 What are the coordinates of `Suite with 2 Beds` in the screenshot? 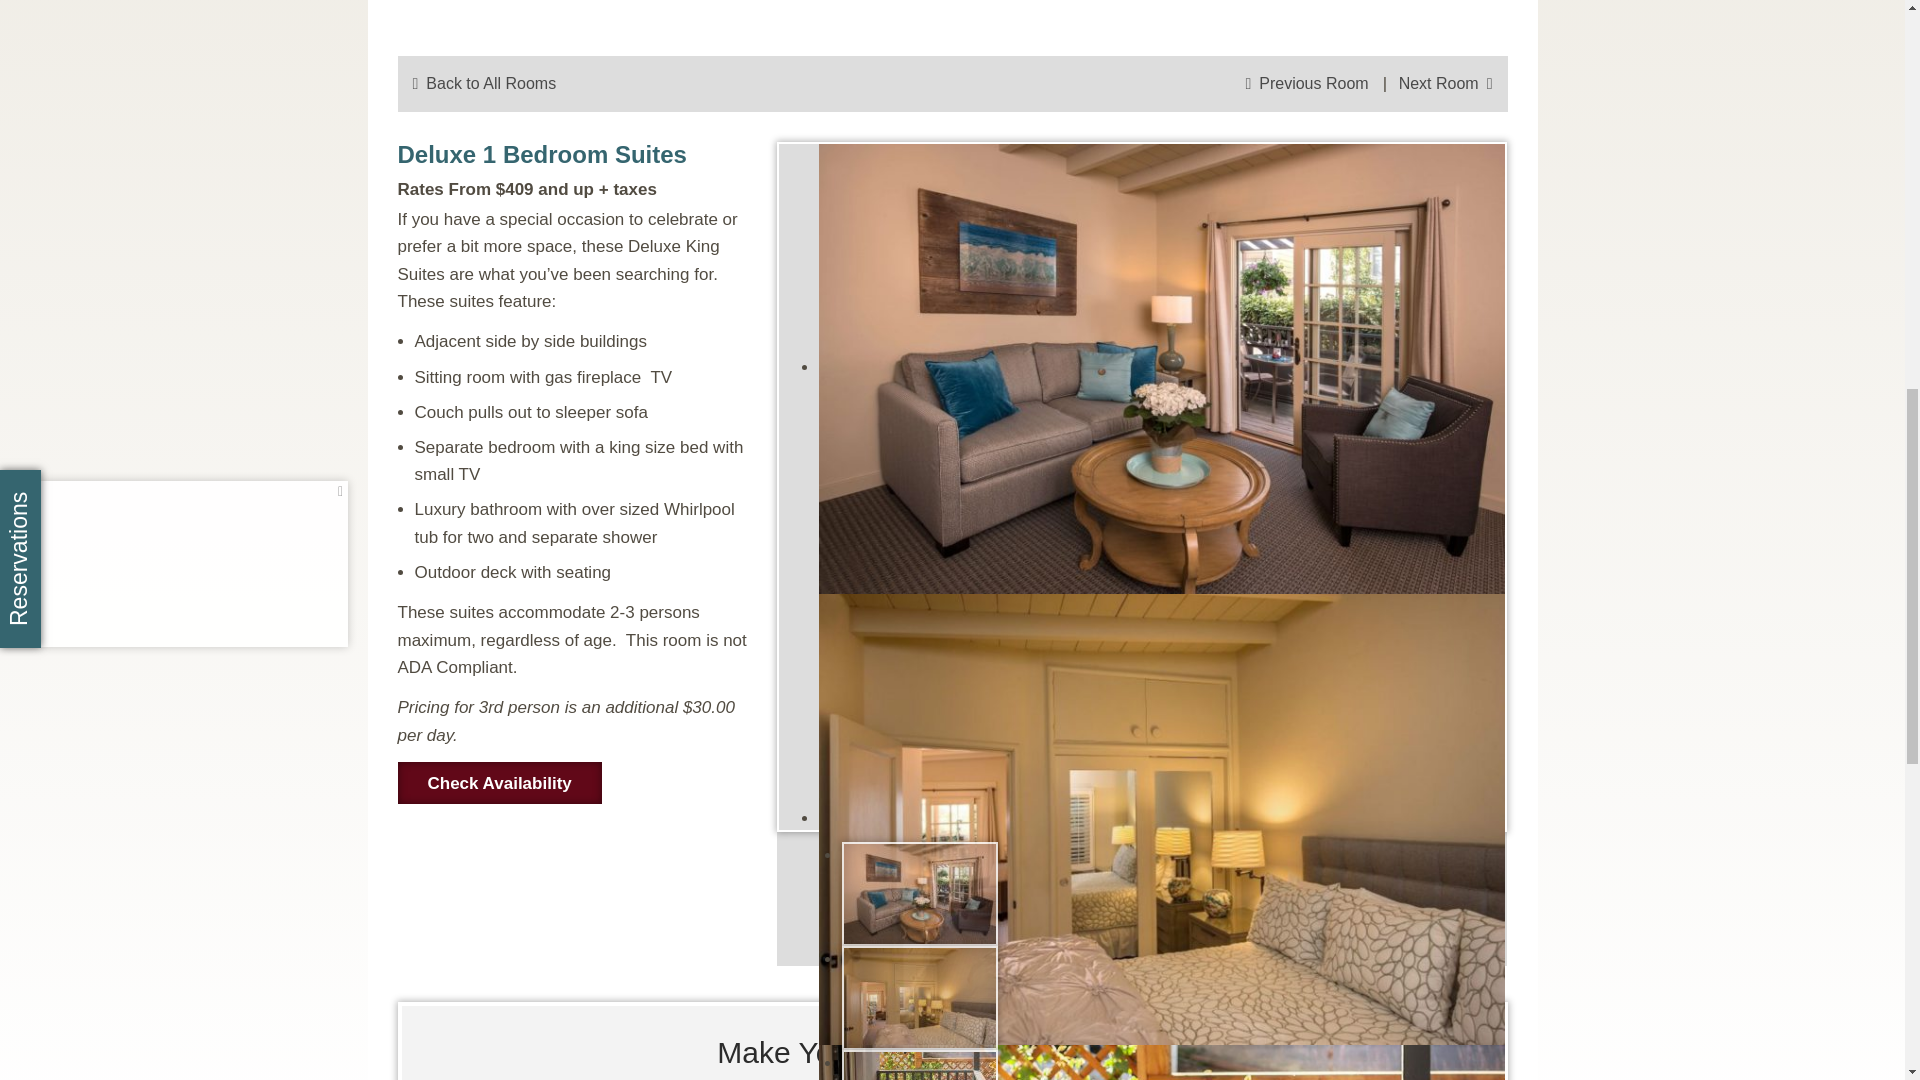 It's located at (1306, 84).